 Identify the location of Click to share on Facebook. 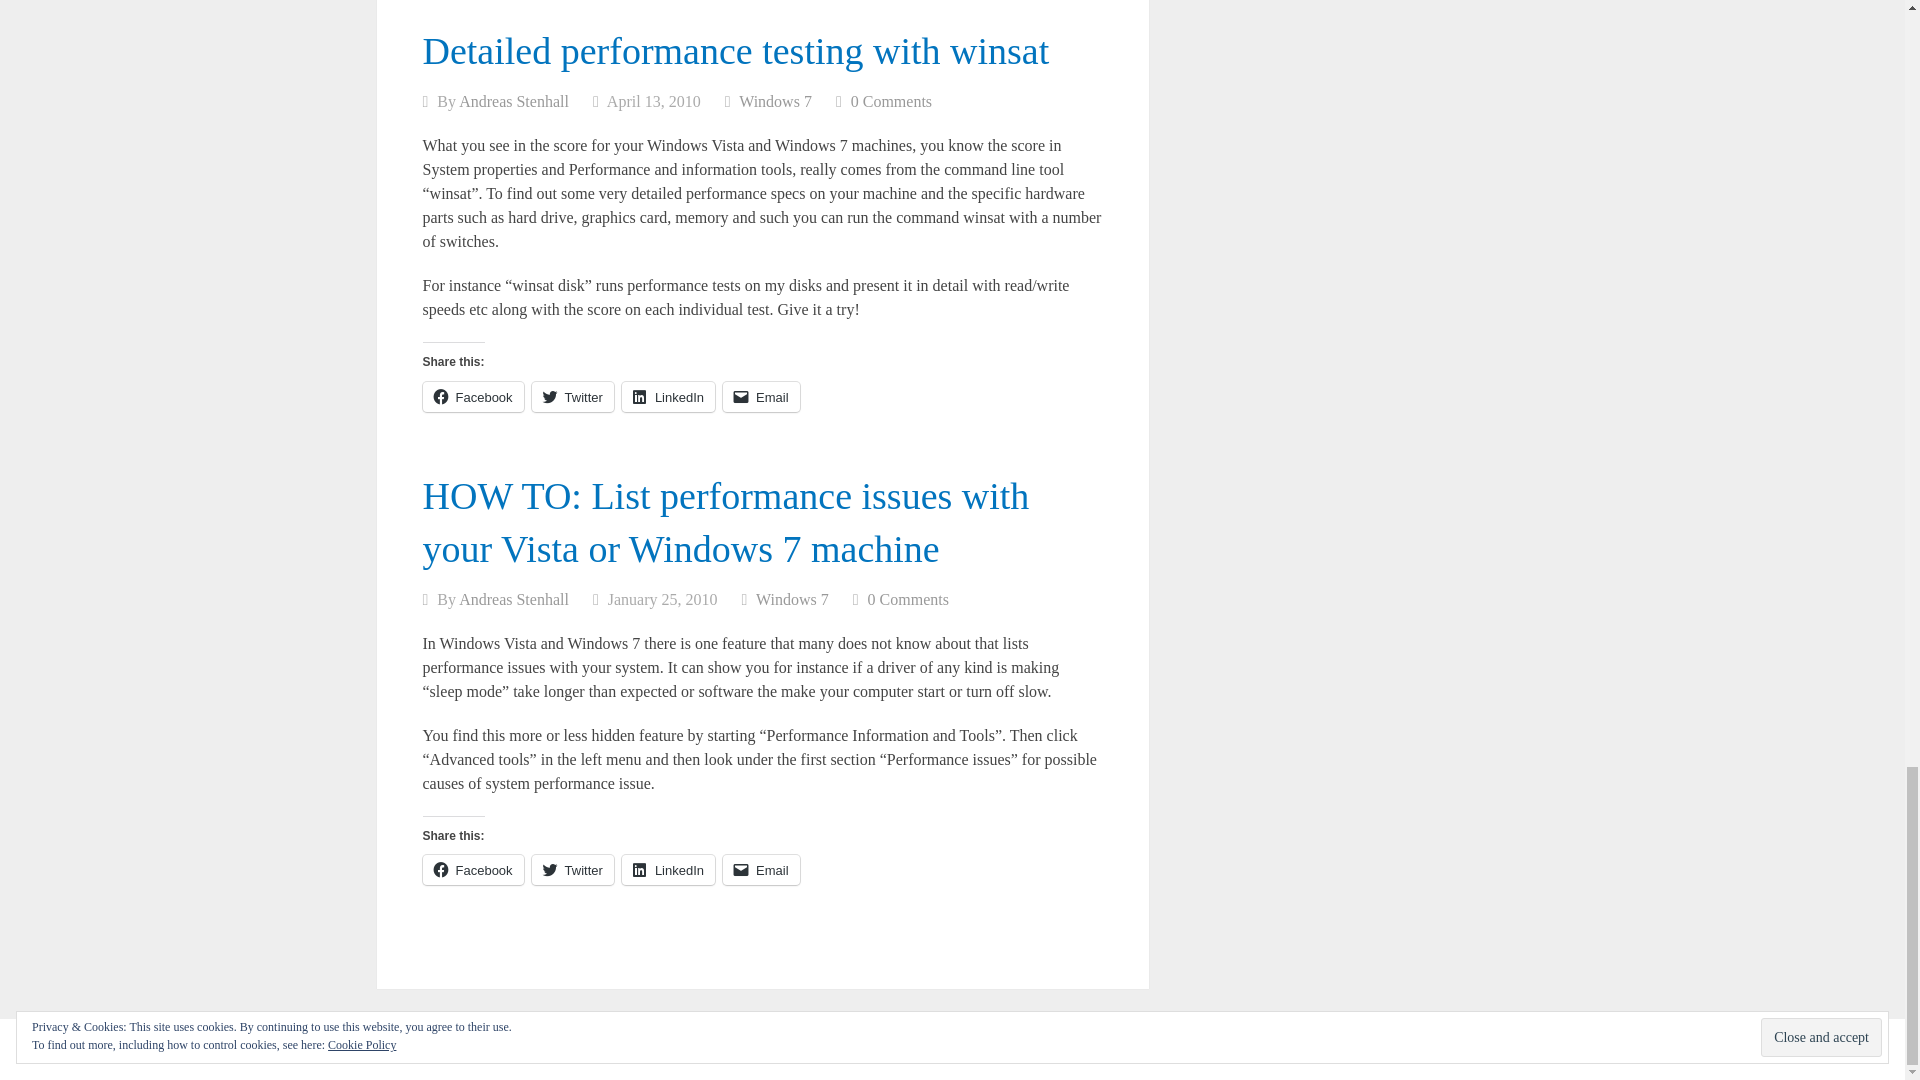
(472, 396).